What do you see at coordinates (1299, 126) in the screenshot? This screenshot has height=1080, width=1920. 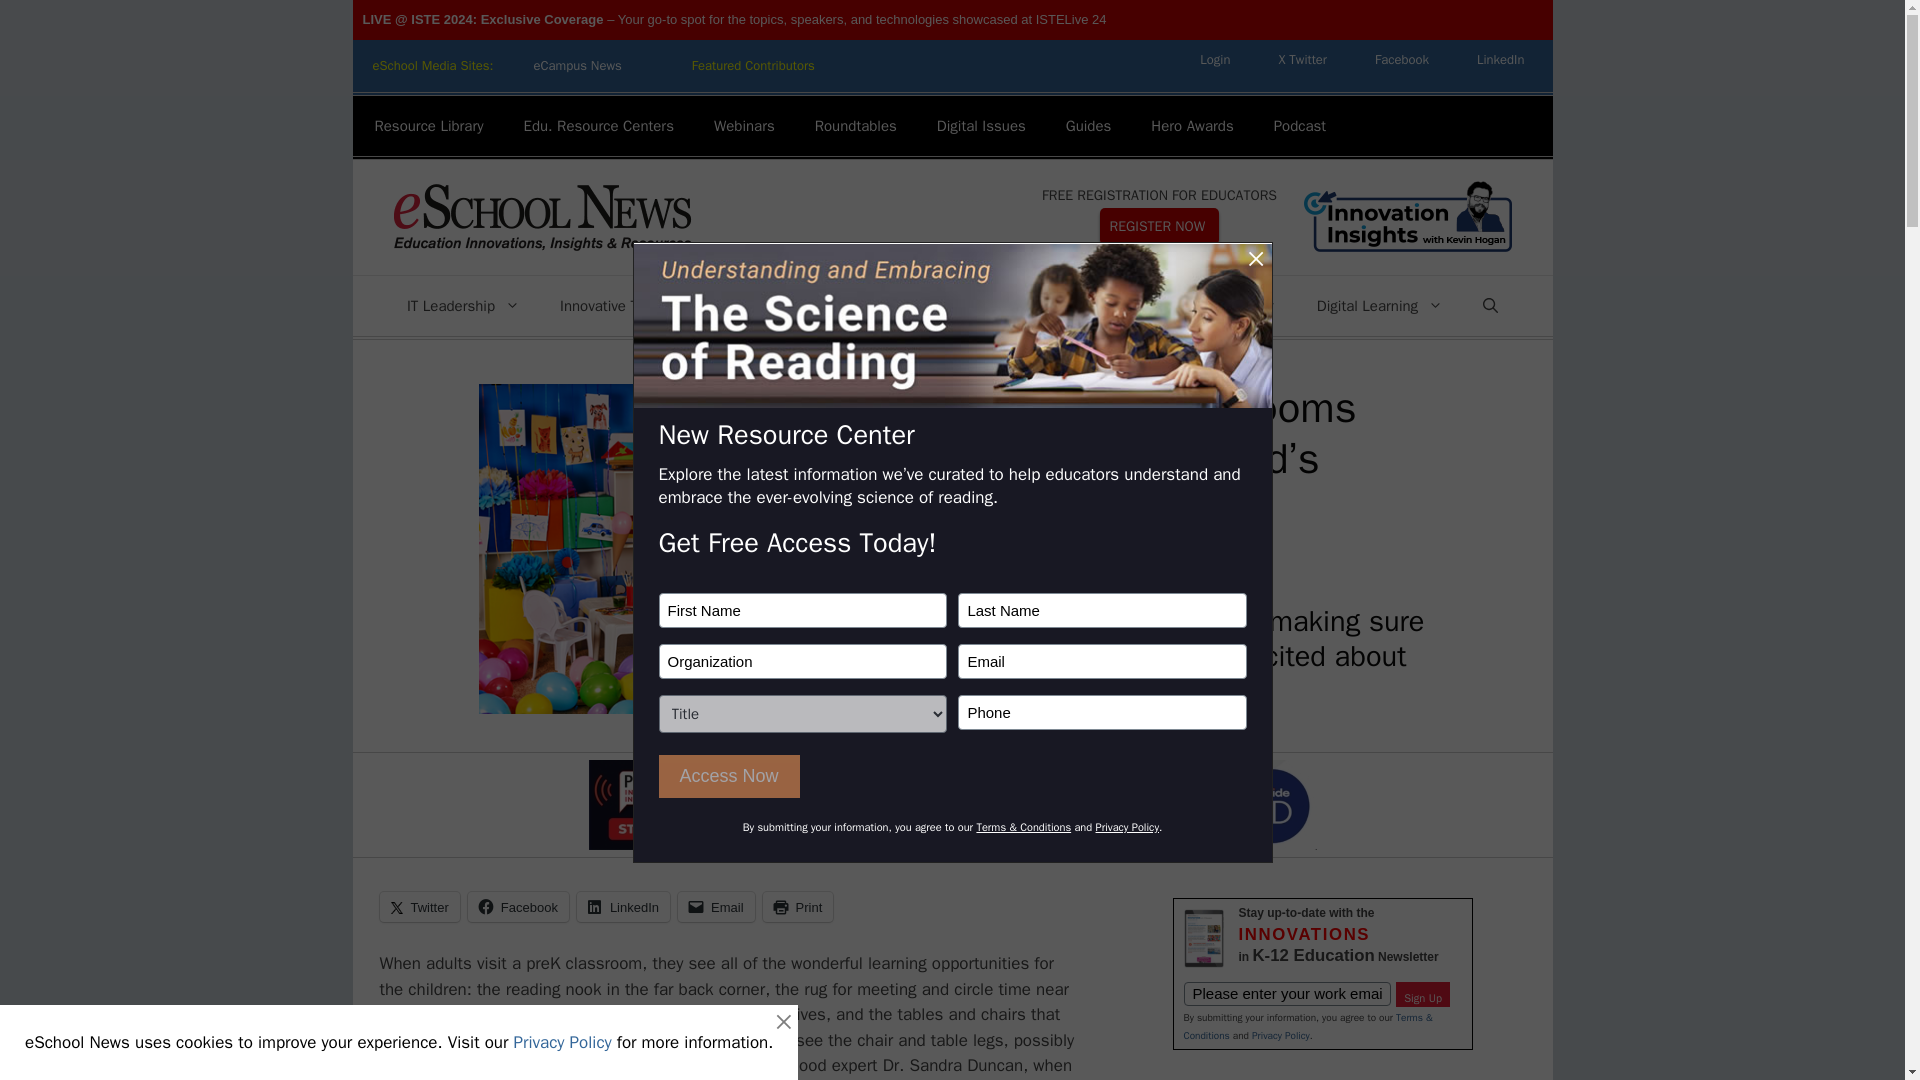 I see `Podcast` at bounding box center [1299, 126].